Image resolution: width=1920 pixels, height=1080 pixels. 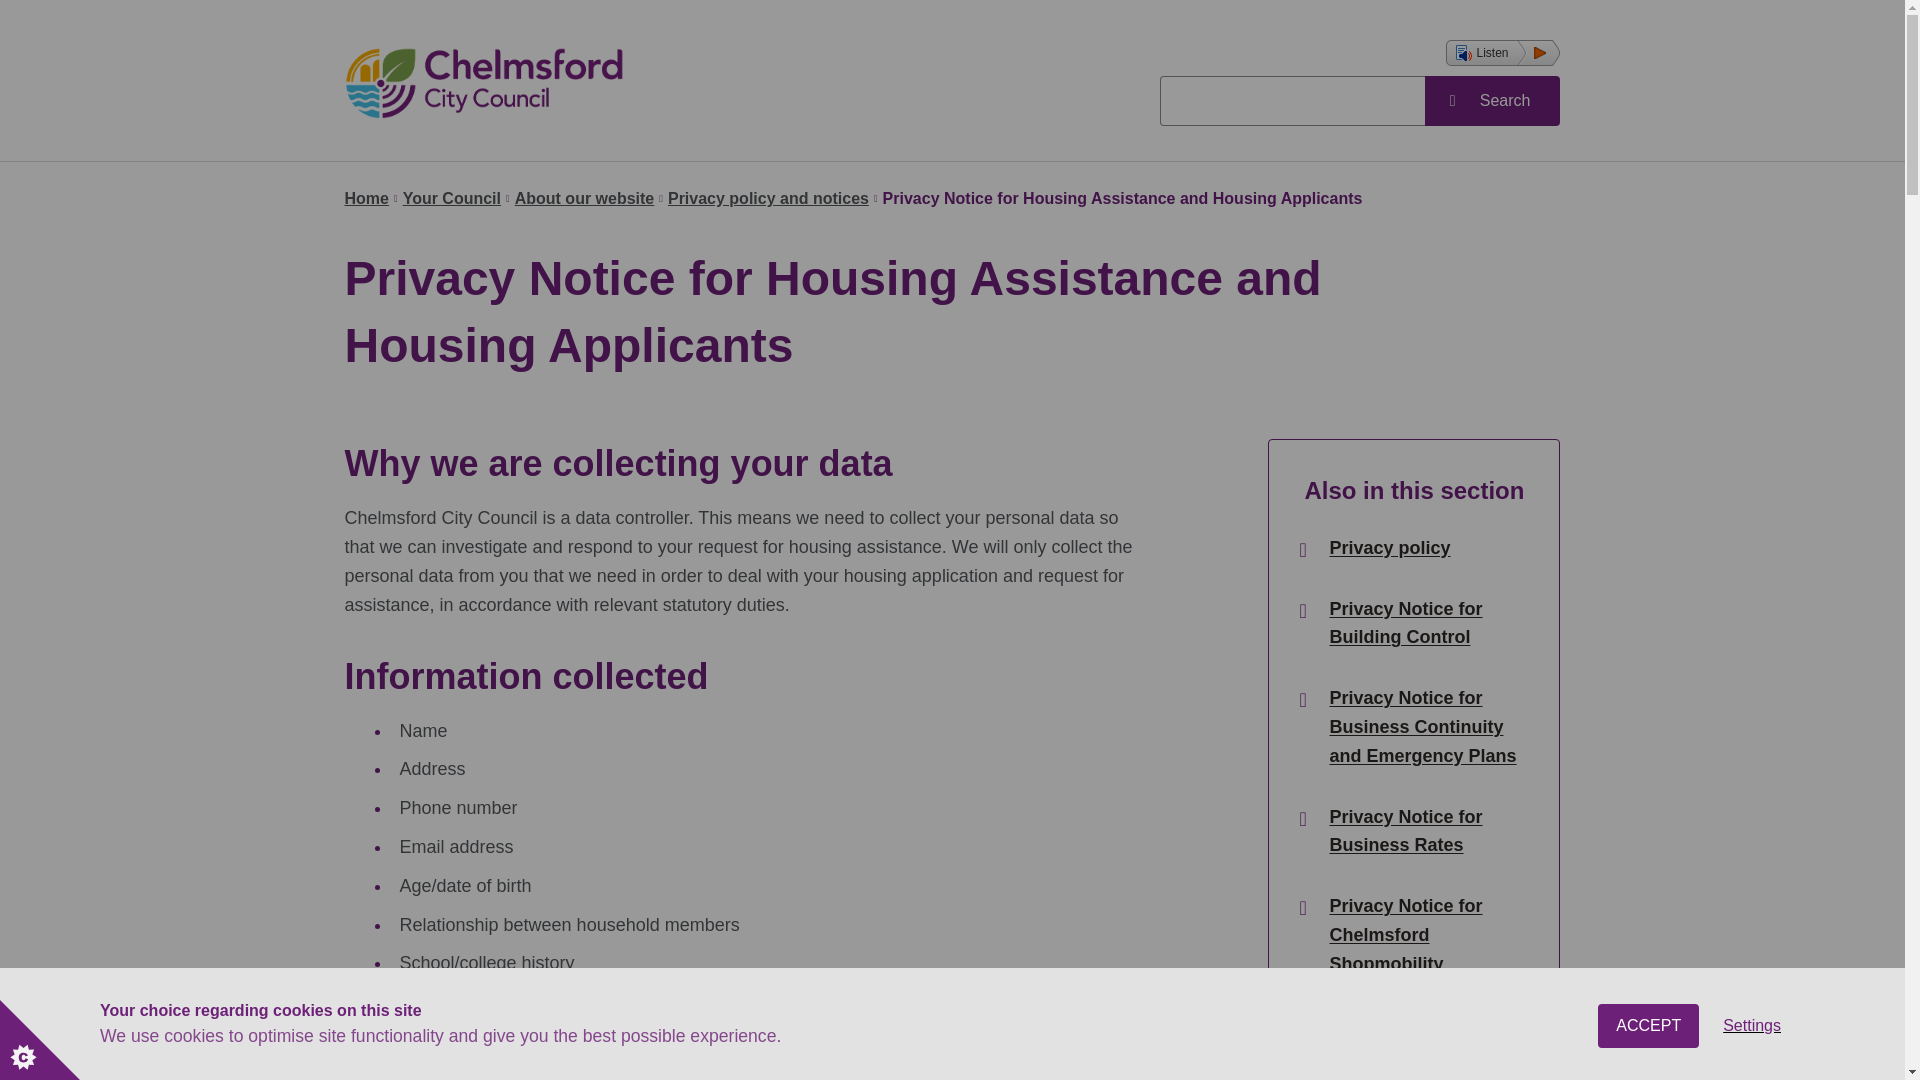 I want to click on Home, so click(x=365, y=198).